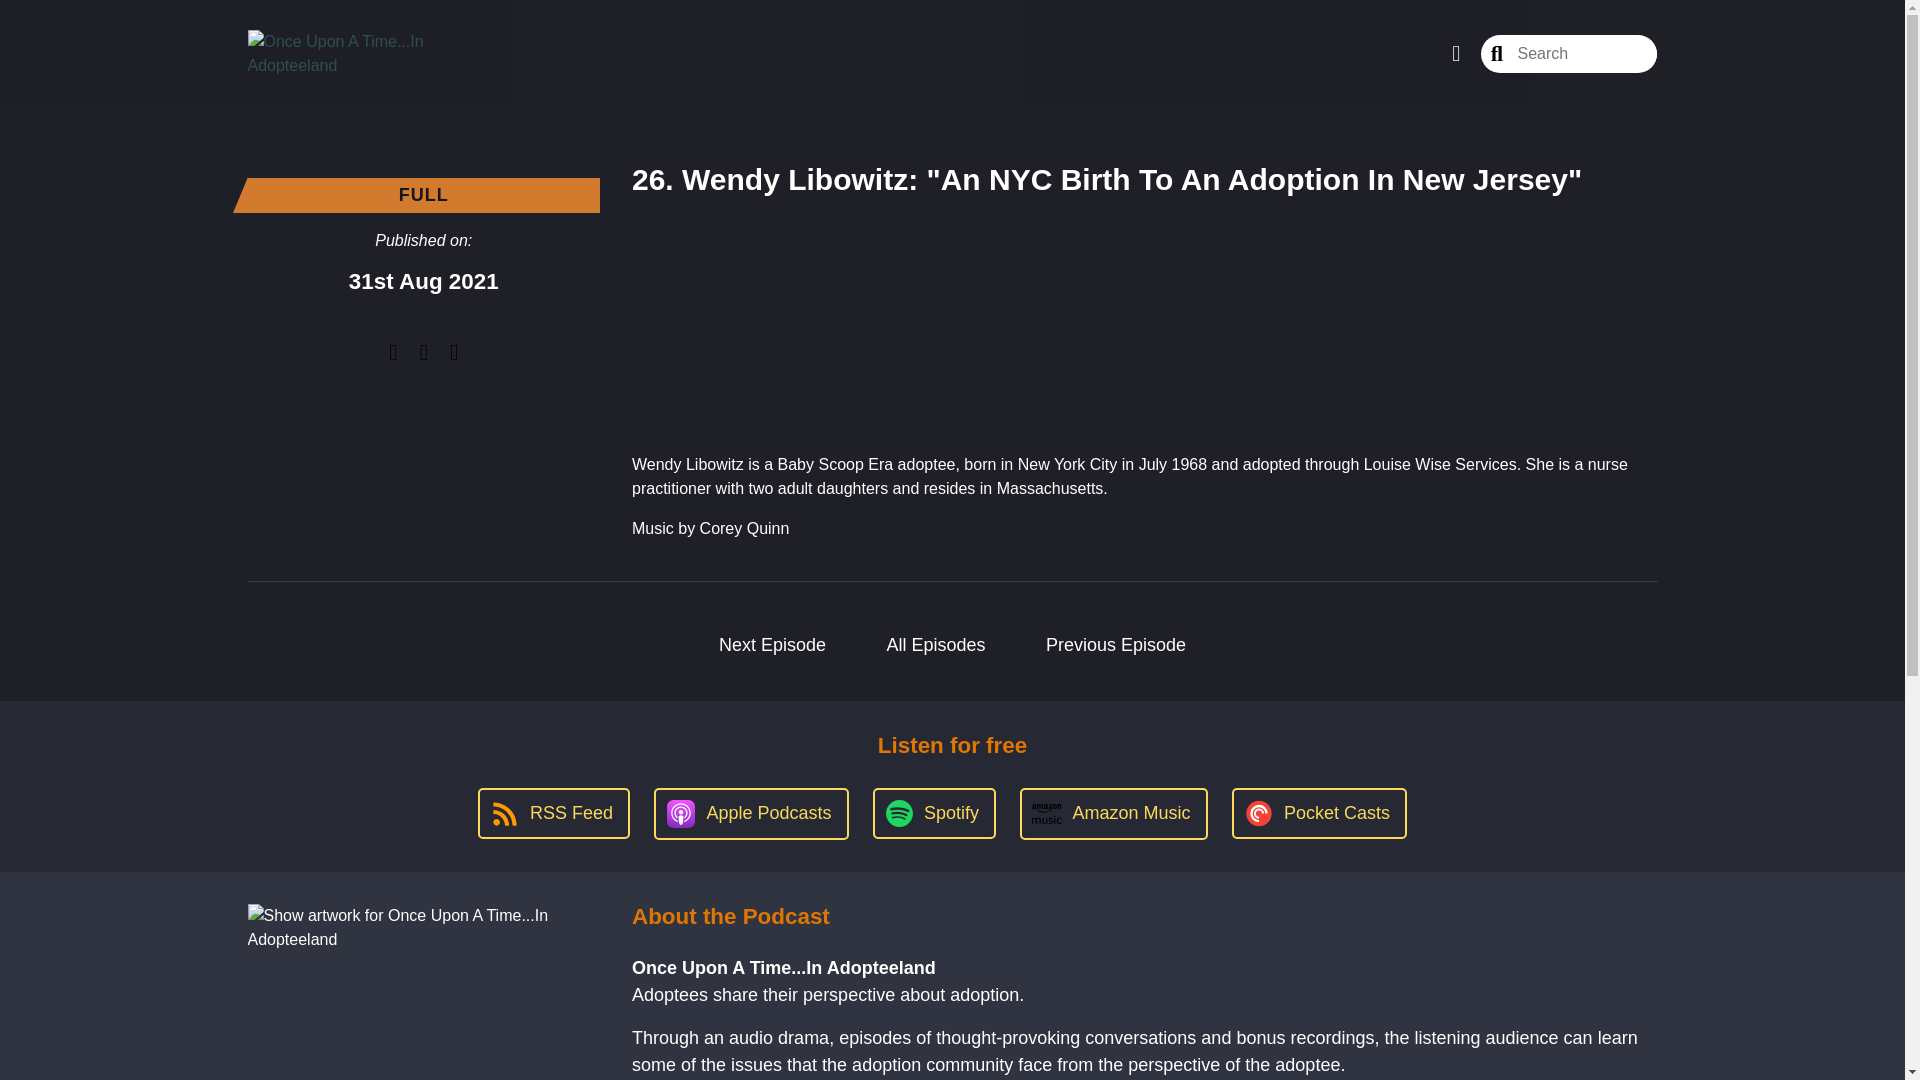  Describe the element at coordinates (934, 814) in the screenshot. I see `Spotify` at that location.